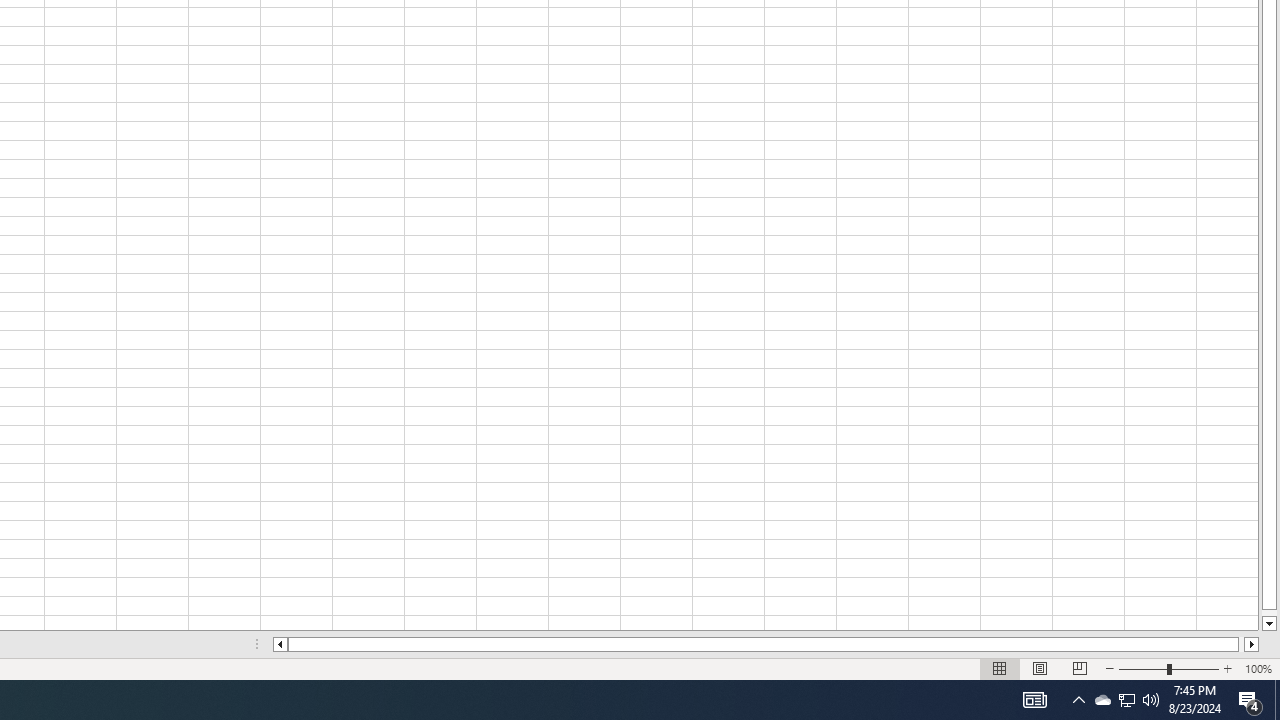 This screenshot has height=720, width=1280. I want to click on Zoom In, so click(1227, 668).